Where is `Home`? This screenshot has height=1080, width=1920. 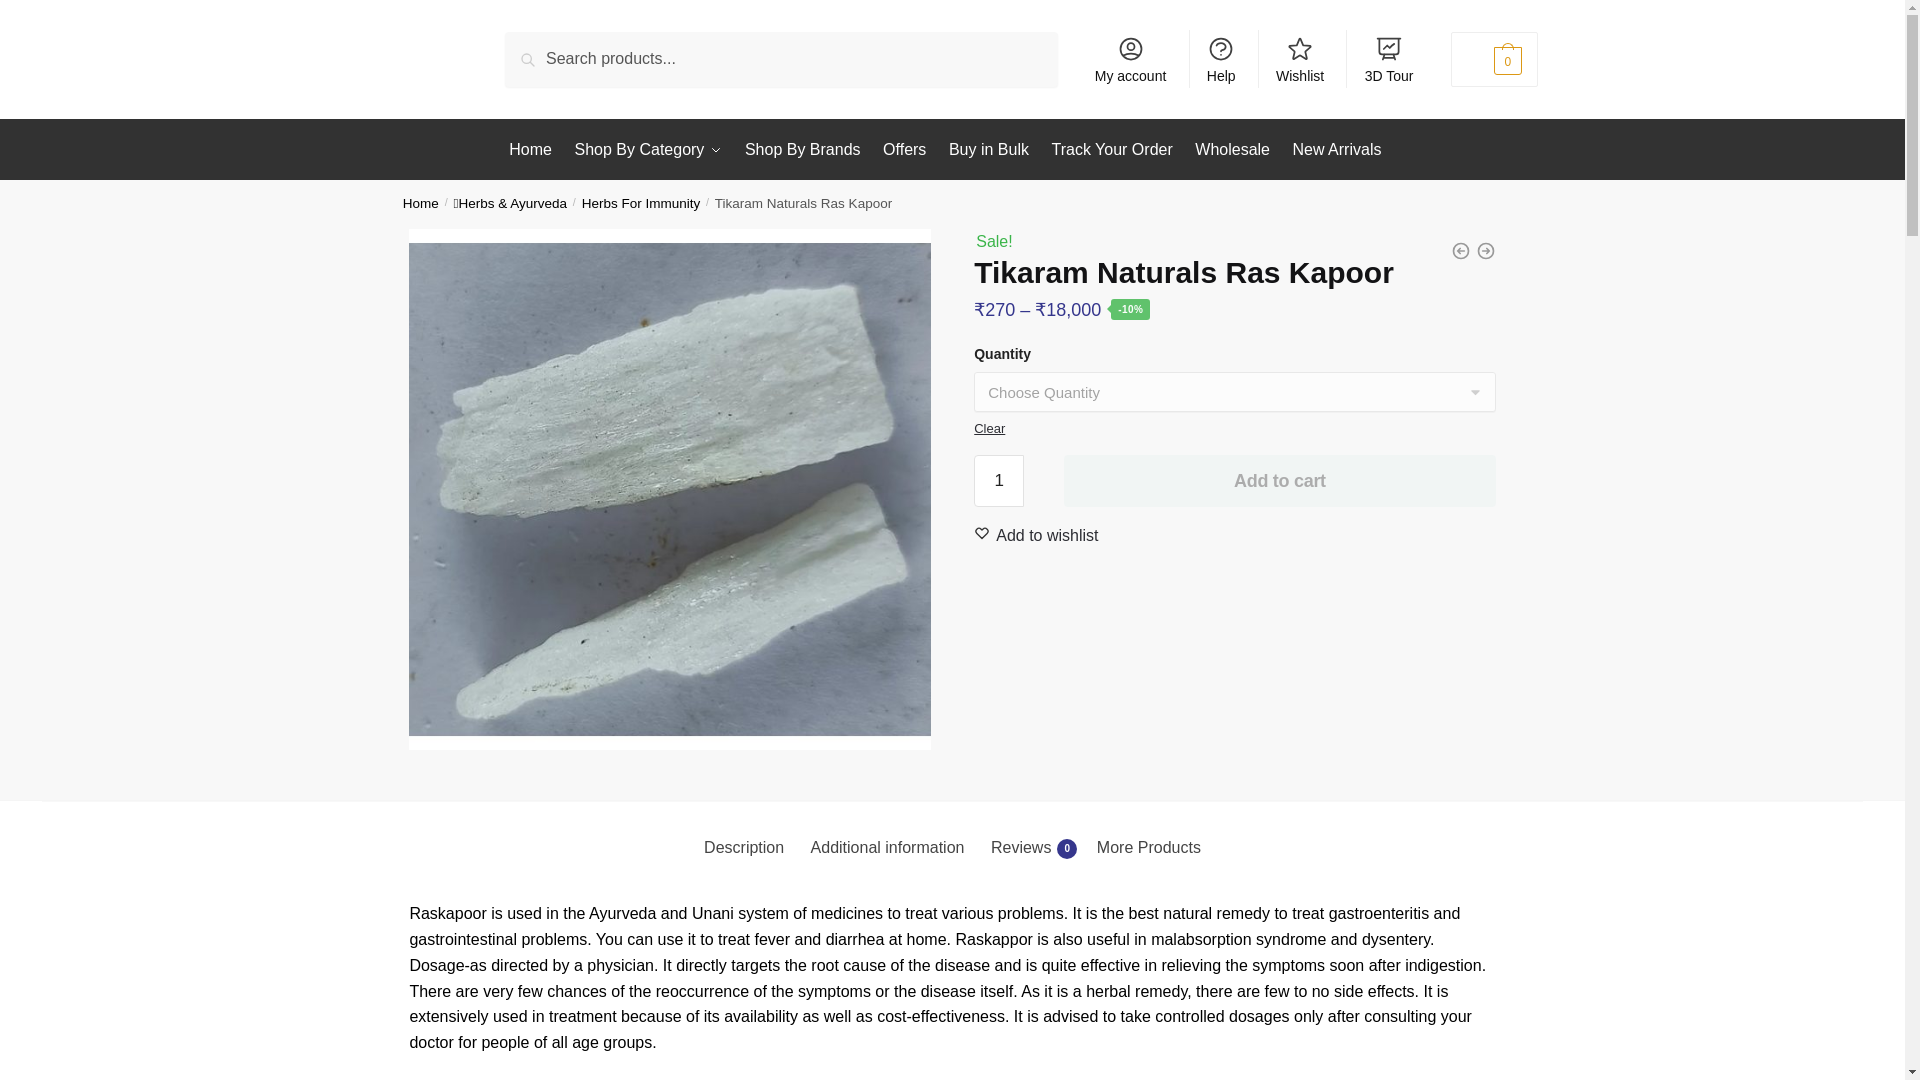 Home is located at coordinates (534, 150).